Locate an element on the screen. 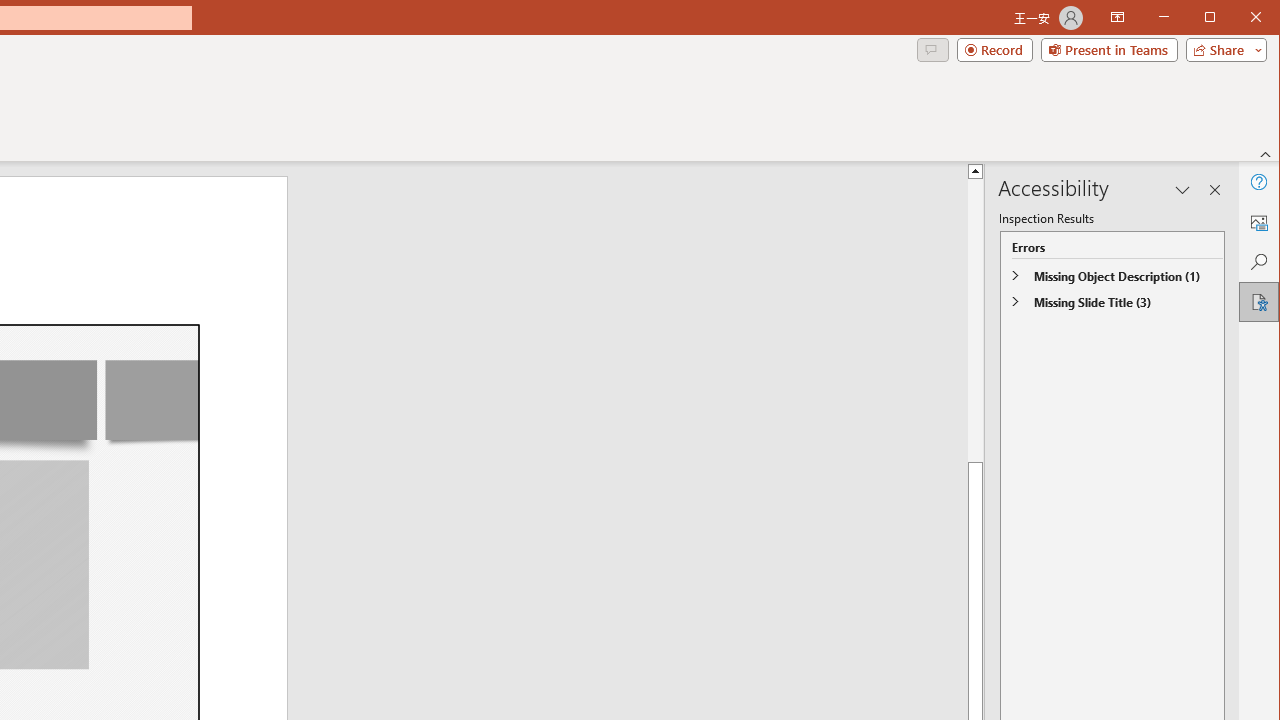  Alt Text is located at coordinates (1258, 222).